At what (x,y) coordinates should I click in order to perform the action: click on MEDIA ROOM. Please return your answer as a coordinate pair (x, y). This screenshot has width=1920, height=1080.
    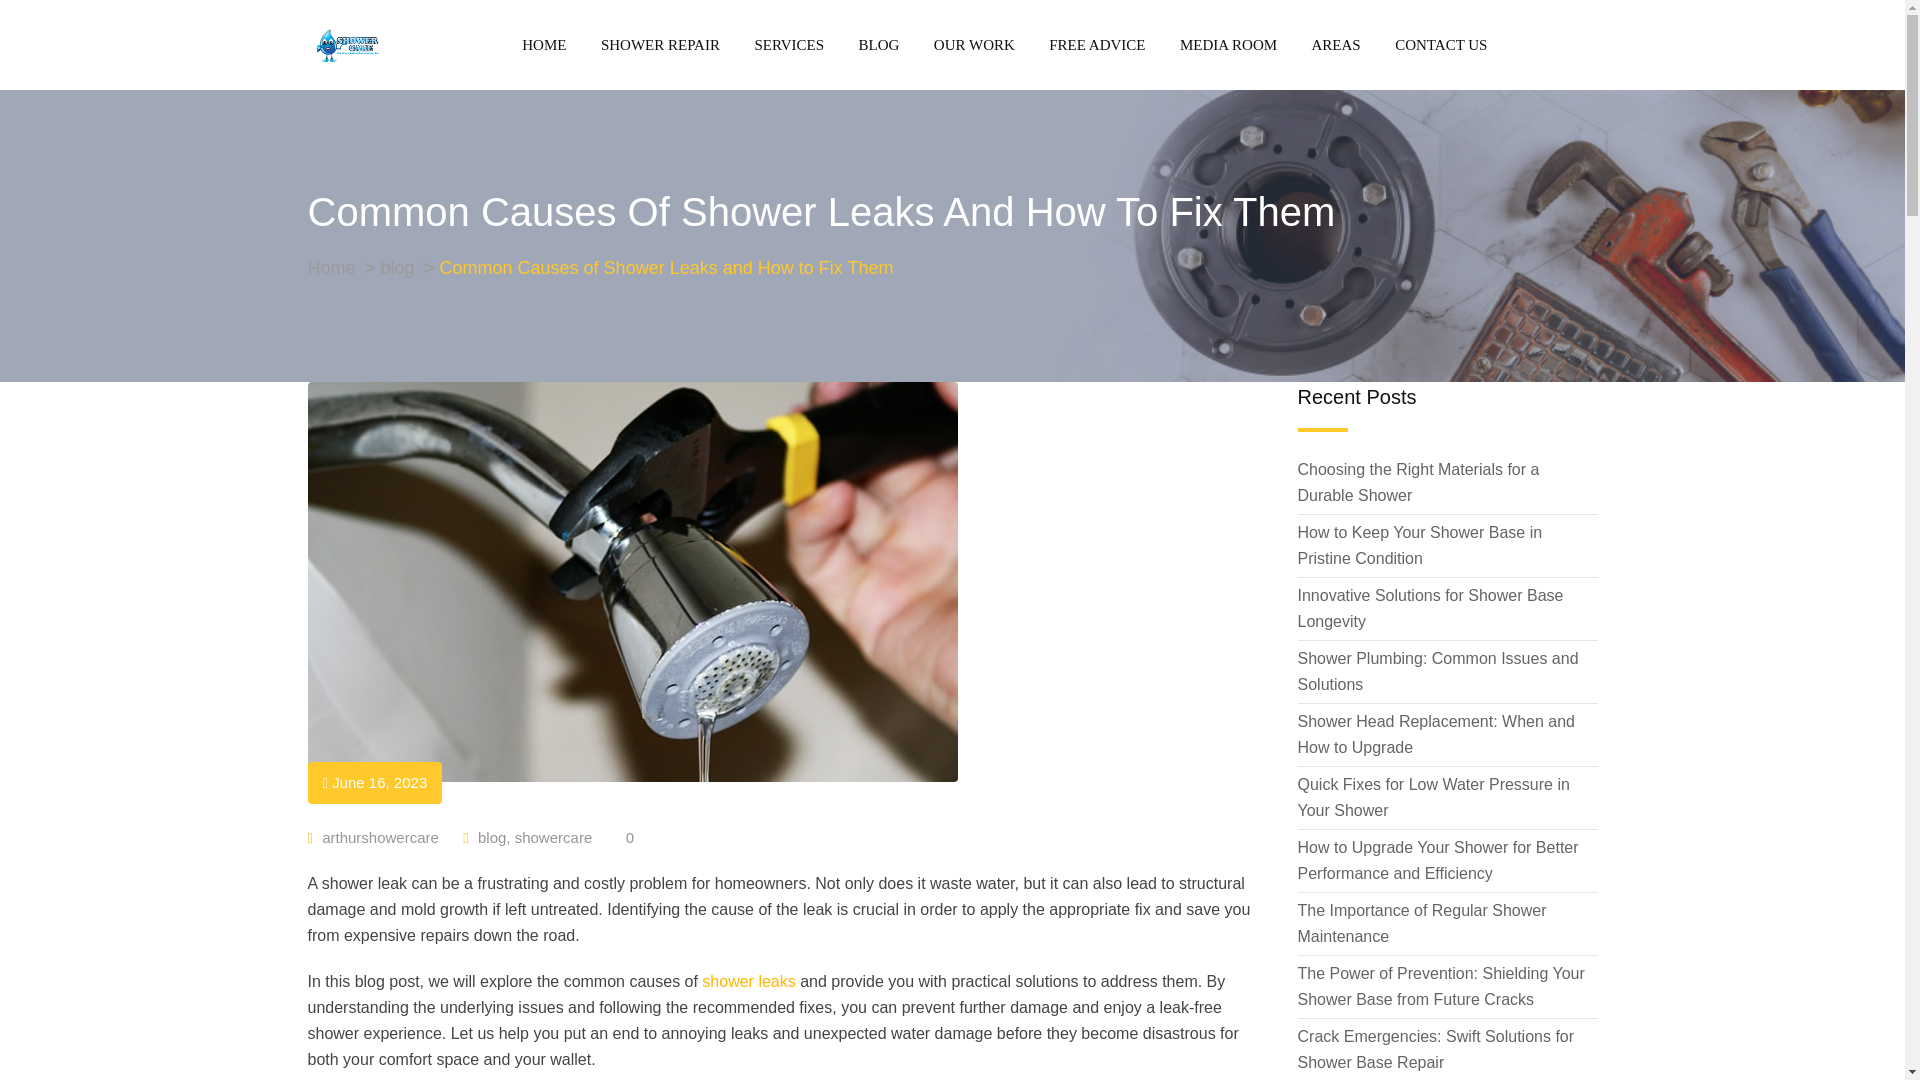
    Looking at the image, I should click on (1228, 44).